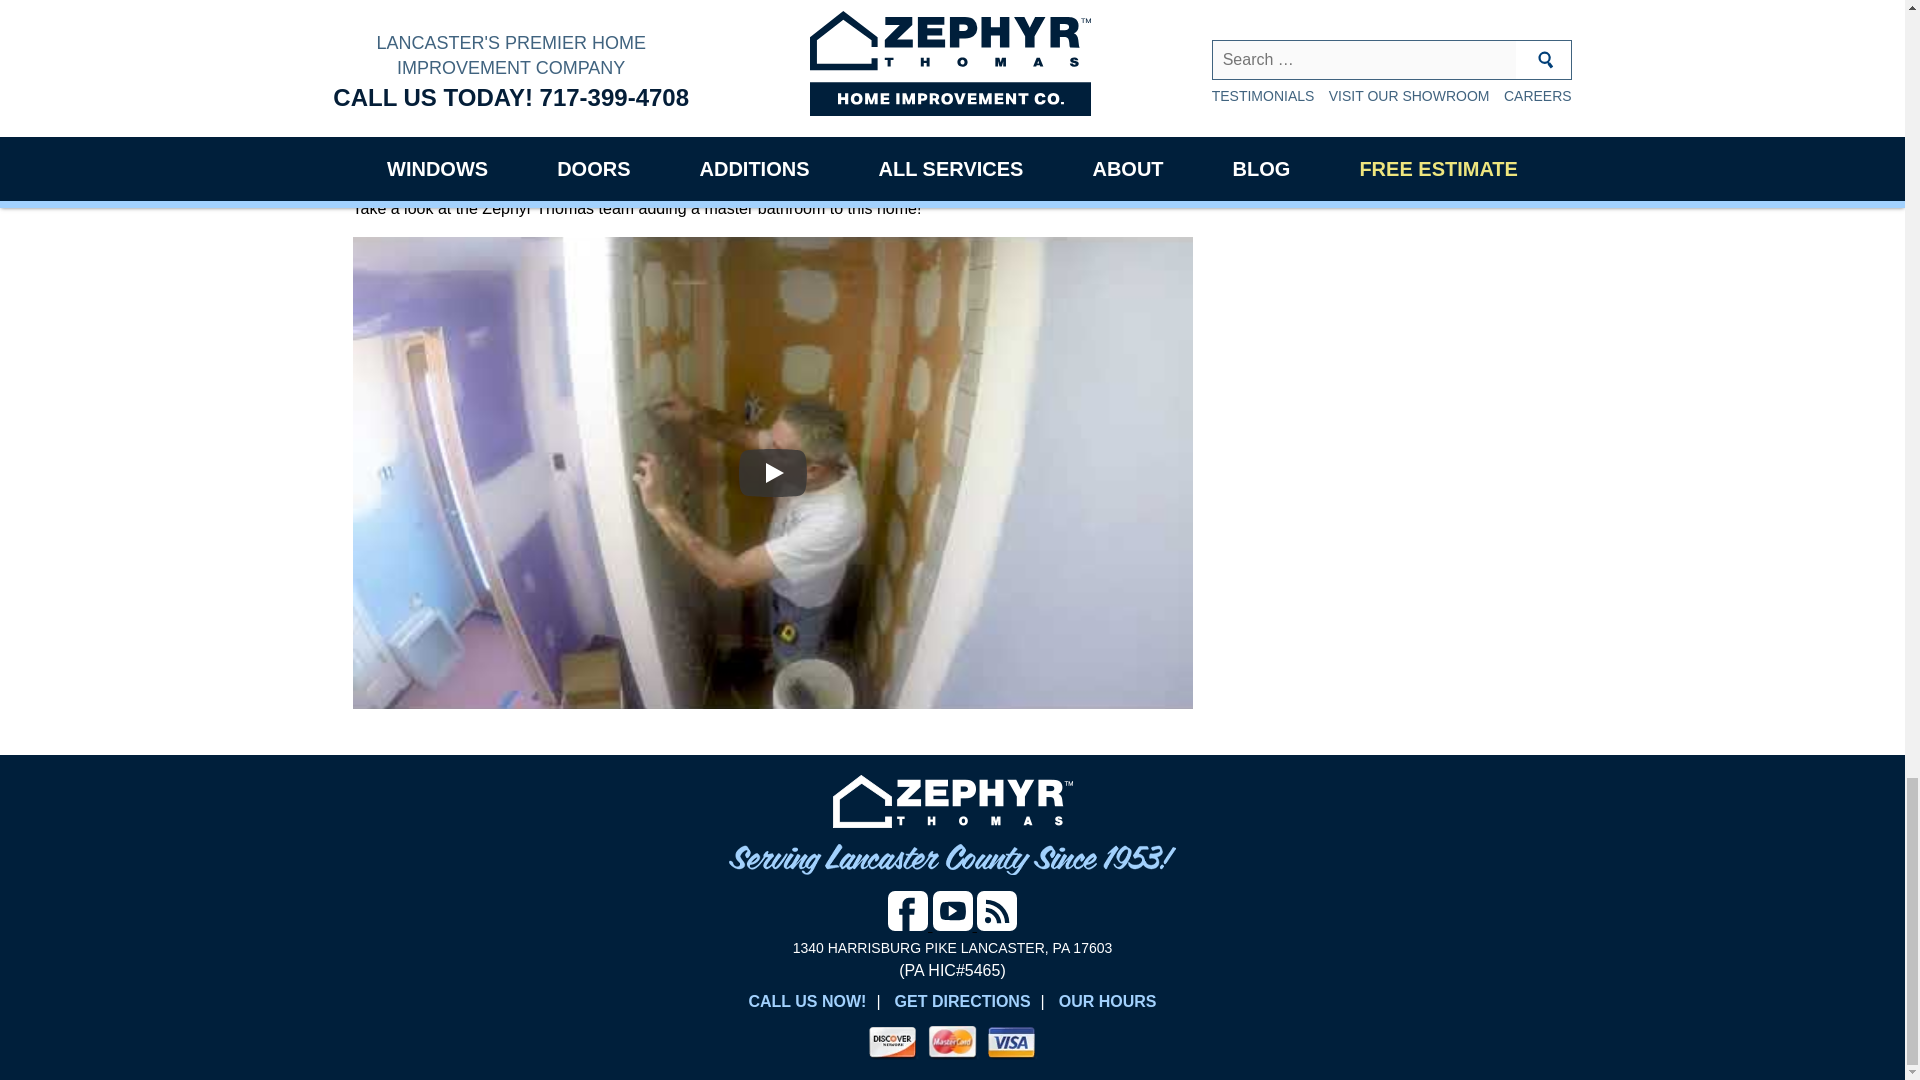  I want to click on YOUTUBE2, so click(951, 910).